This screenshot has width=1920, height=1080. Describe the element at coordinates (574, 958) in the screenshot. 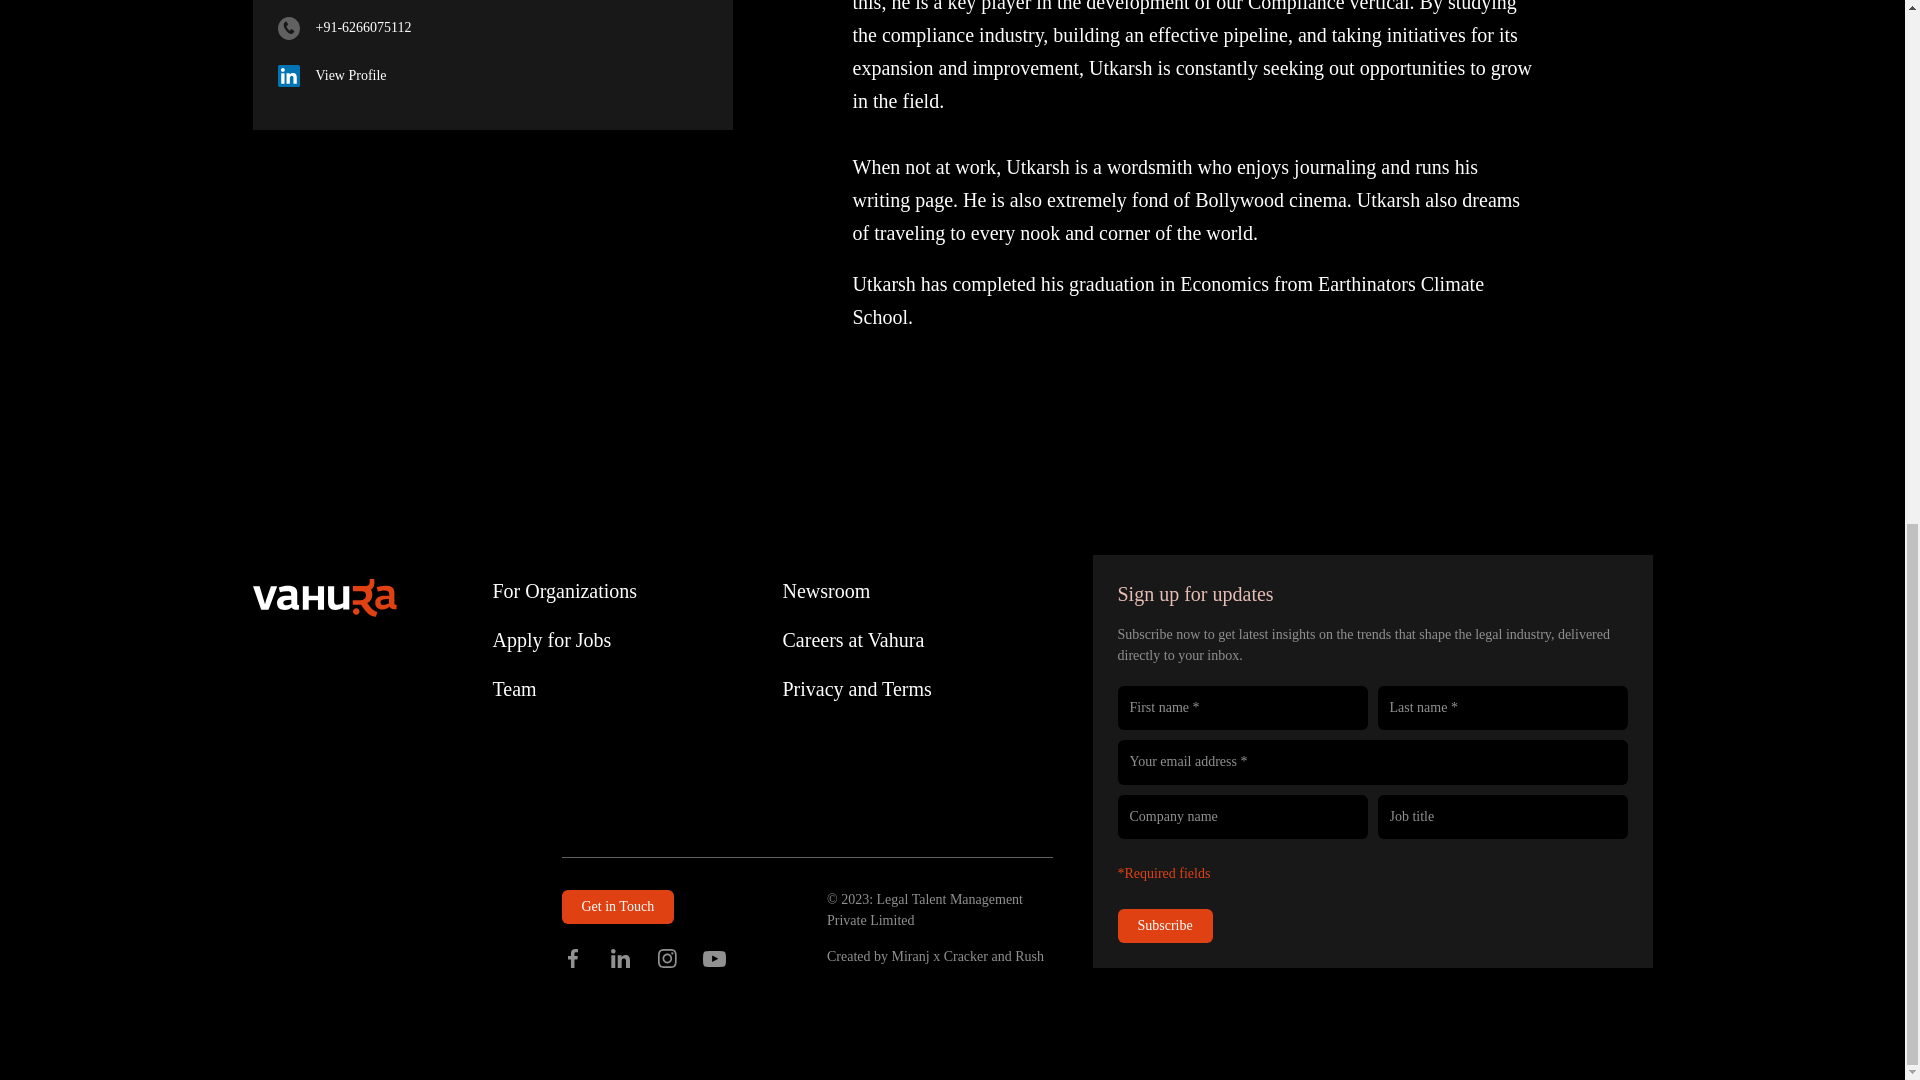

I see `Facebook` at that location.